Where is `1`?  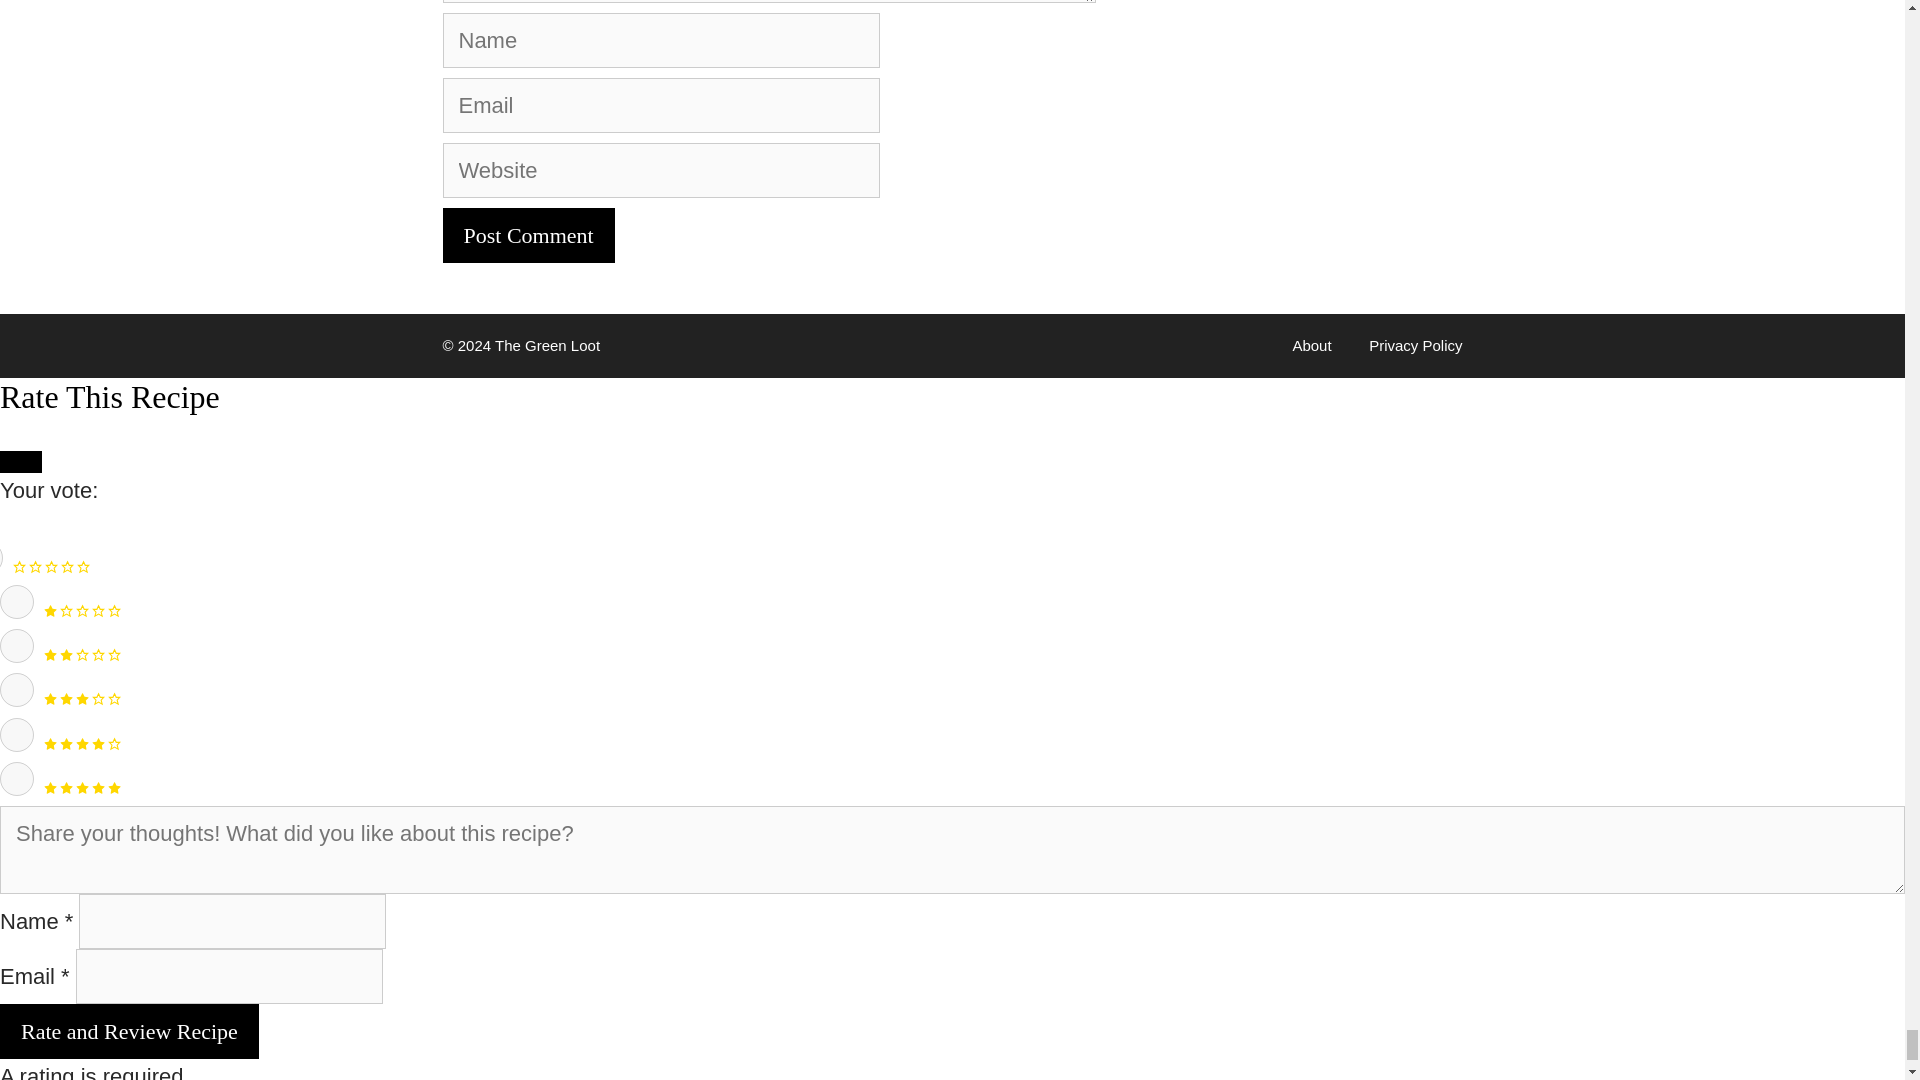 1 is located at coordinates (17, 602).